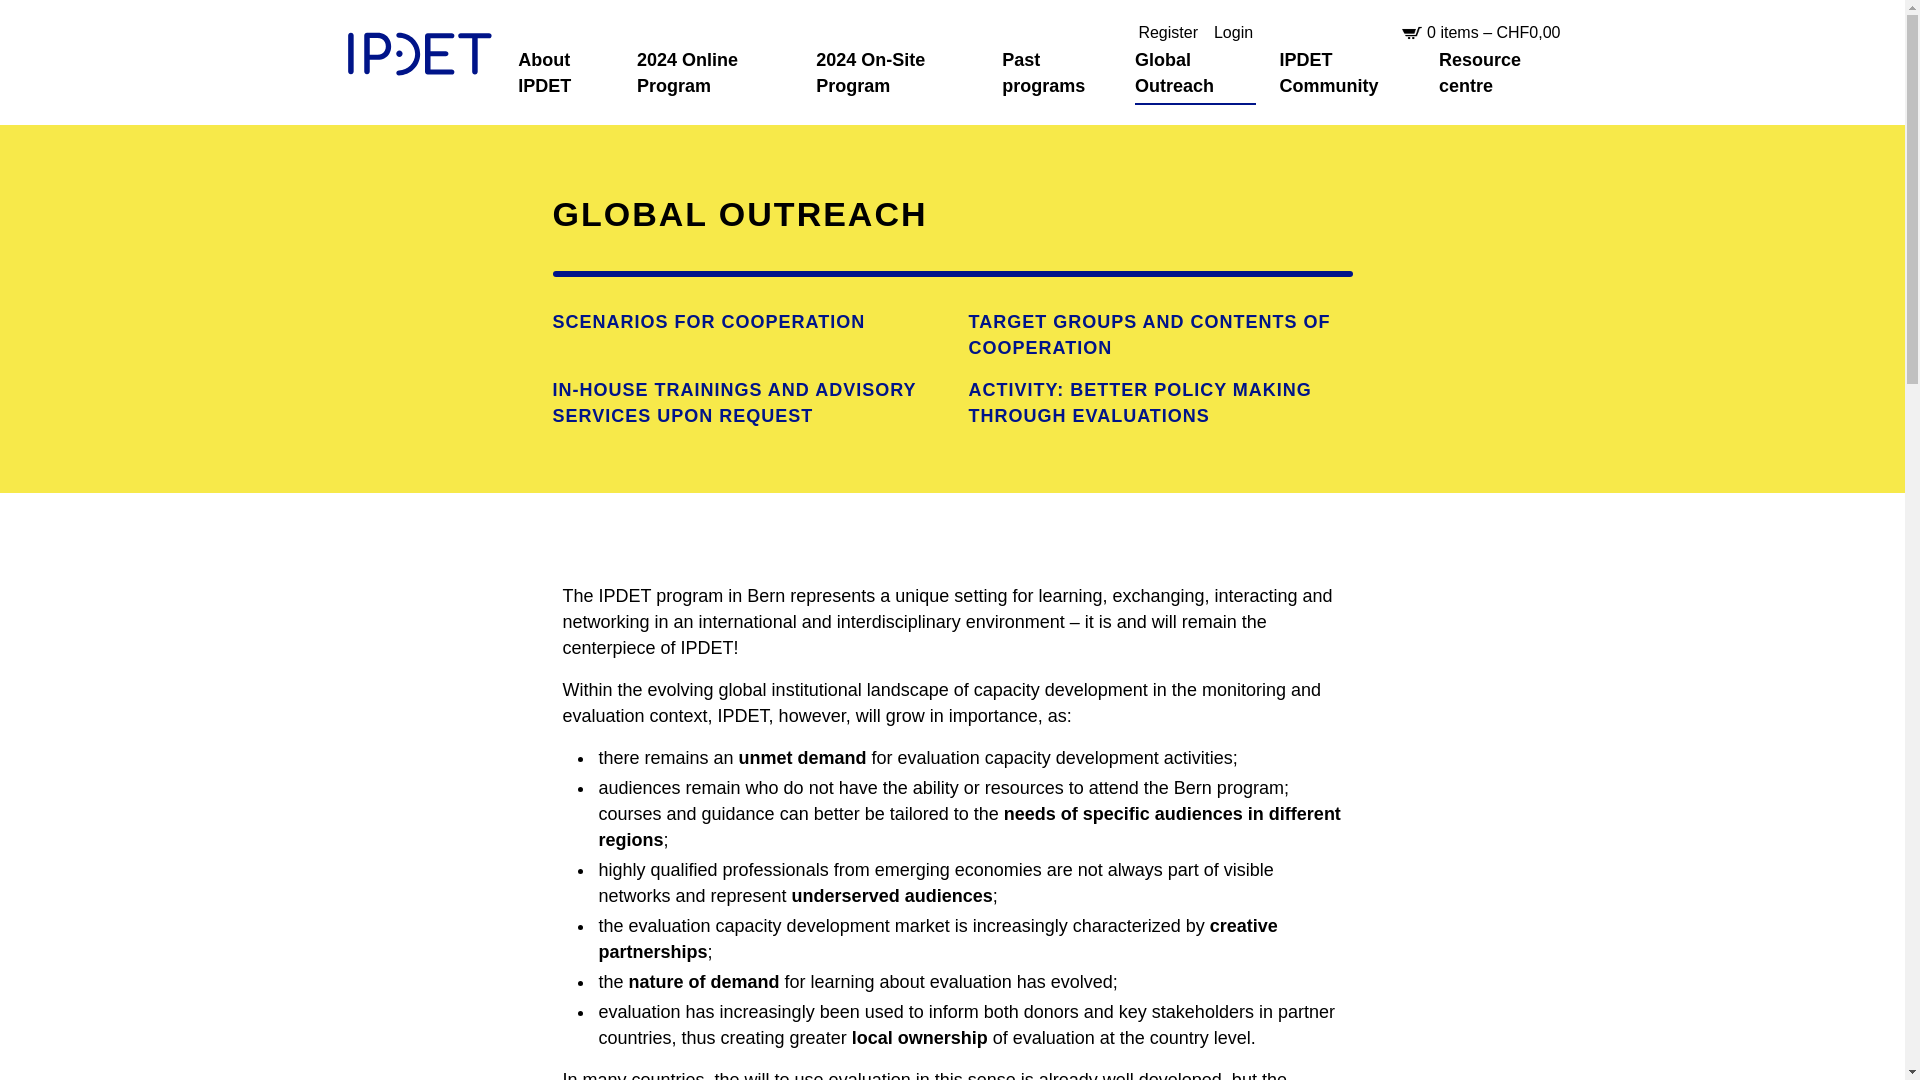  I want to click on Past programs, so click(1056, 74).